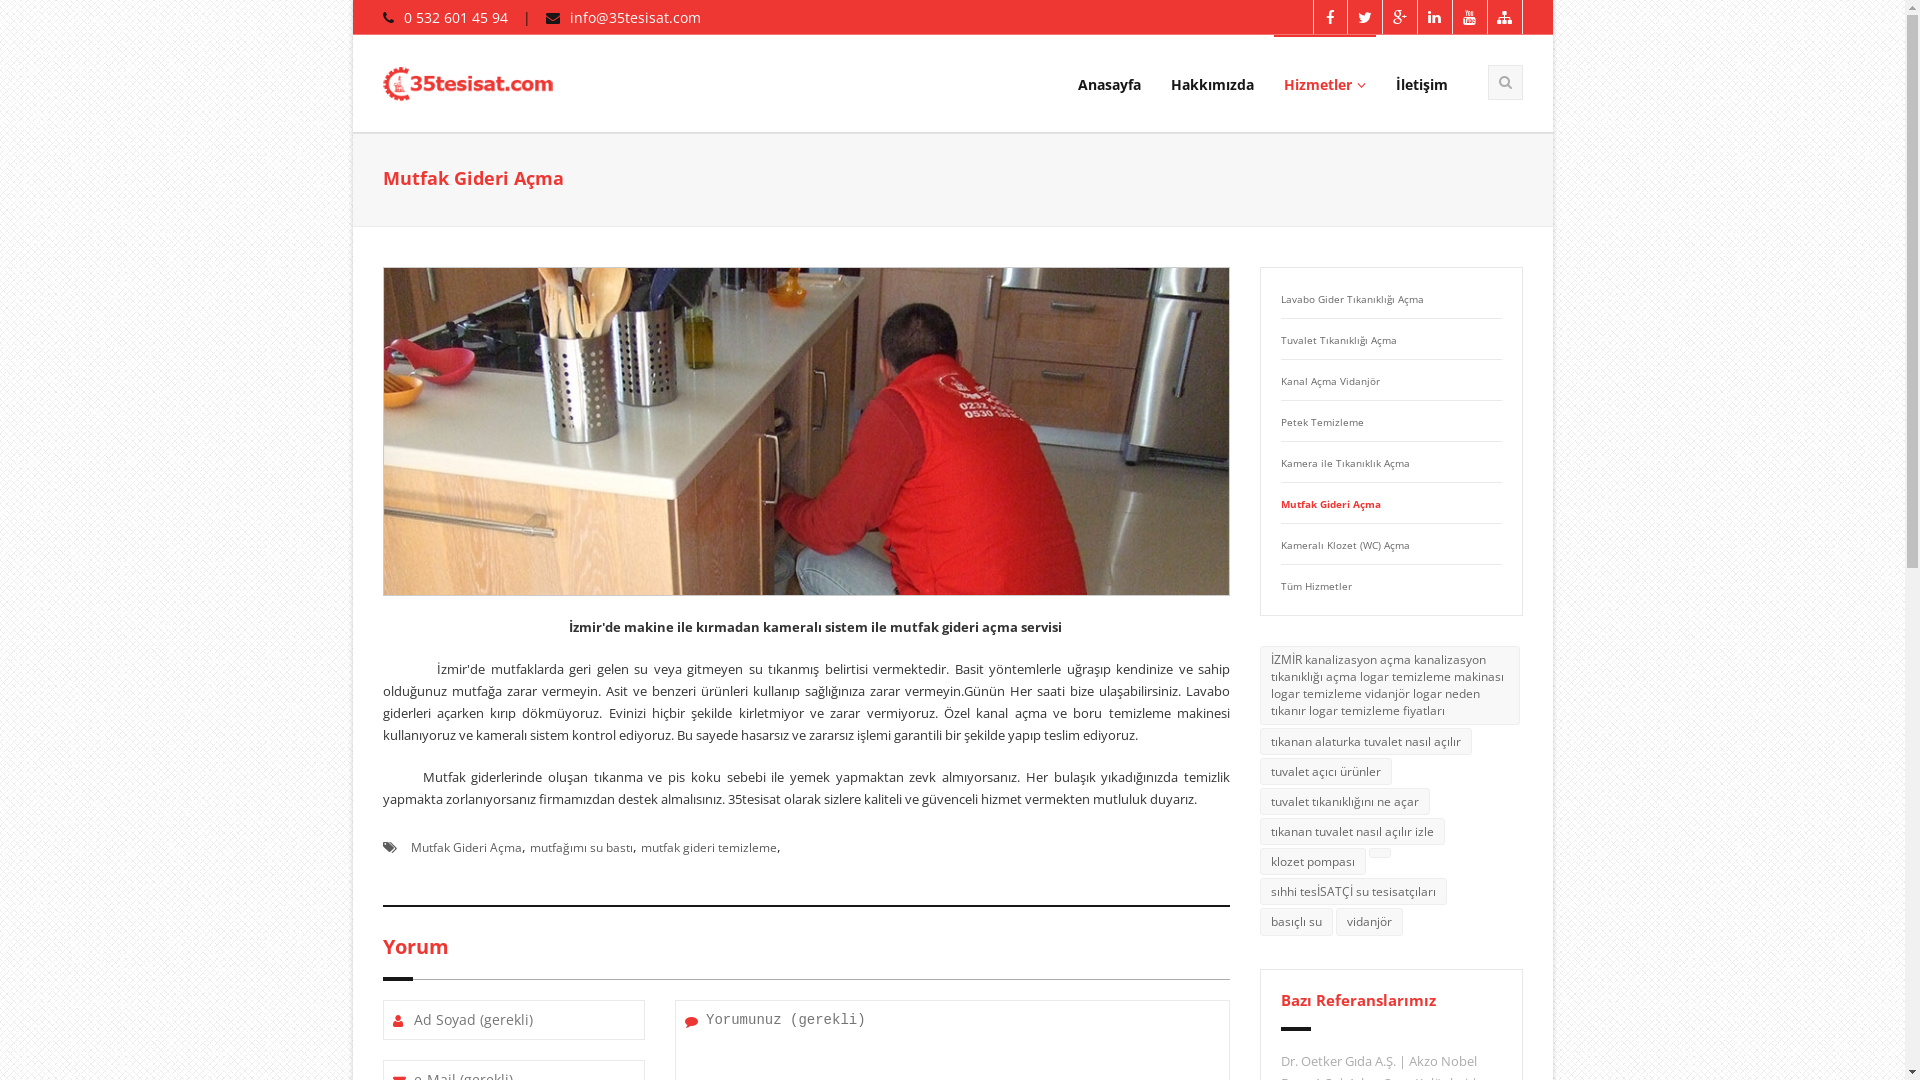  I want to click on facebook, so click(1330, 18).